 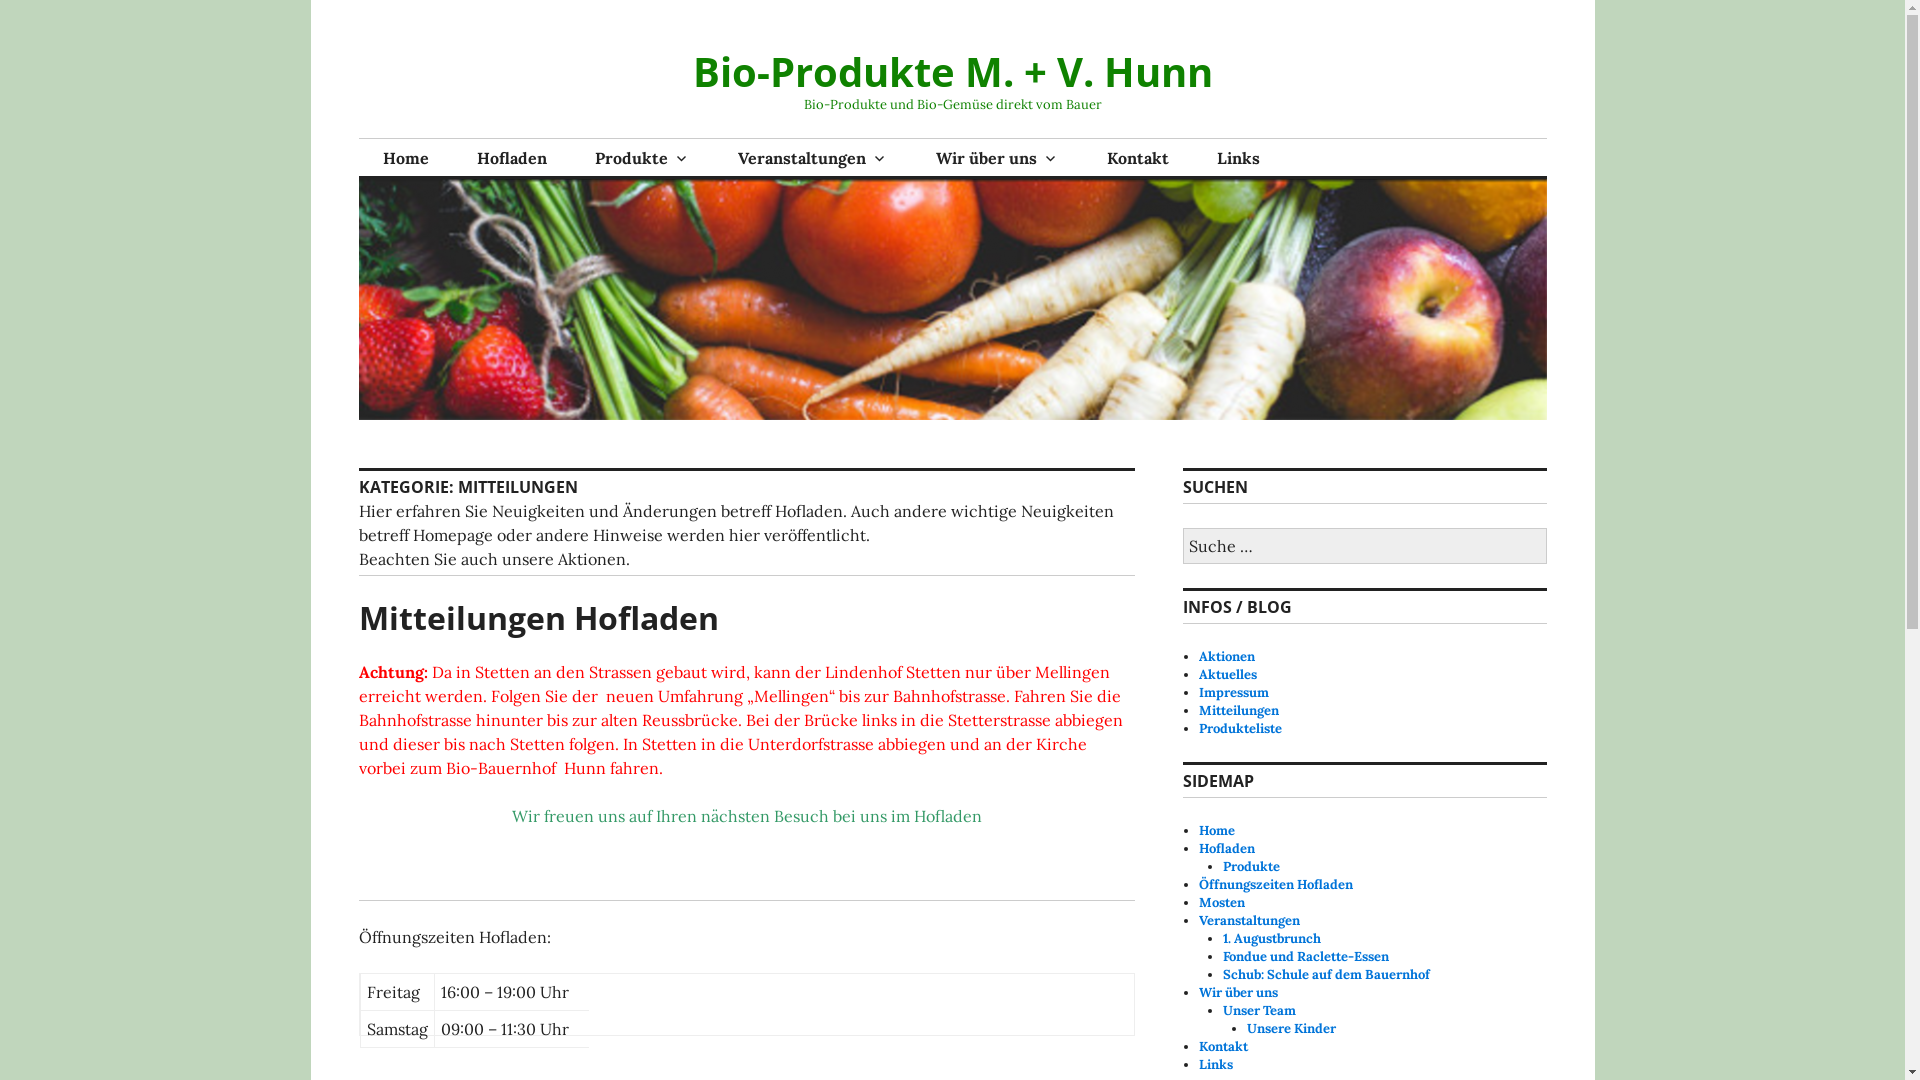 What do you see at coordinates (1228, 674) in the screenshot?
I see `Aktuelles` at bounding box center [1228, 674].